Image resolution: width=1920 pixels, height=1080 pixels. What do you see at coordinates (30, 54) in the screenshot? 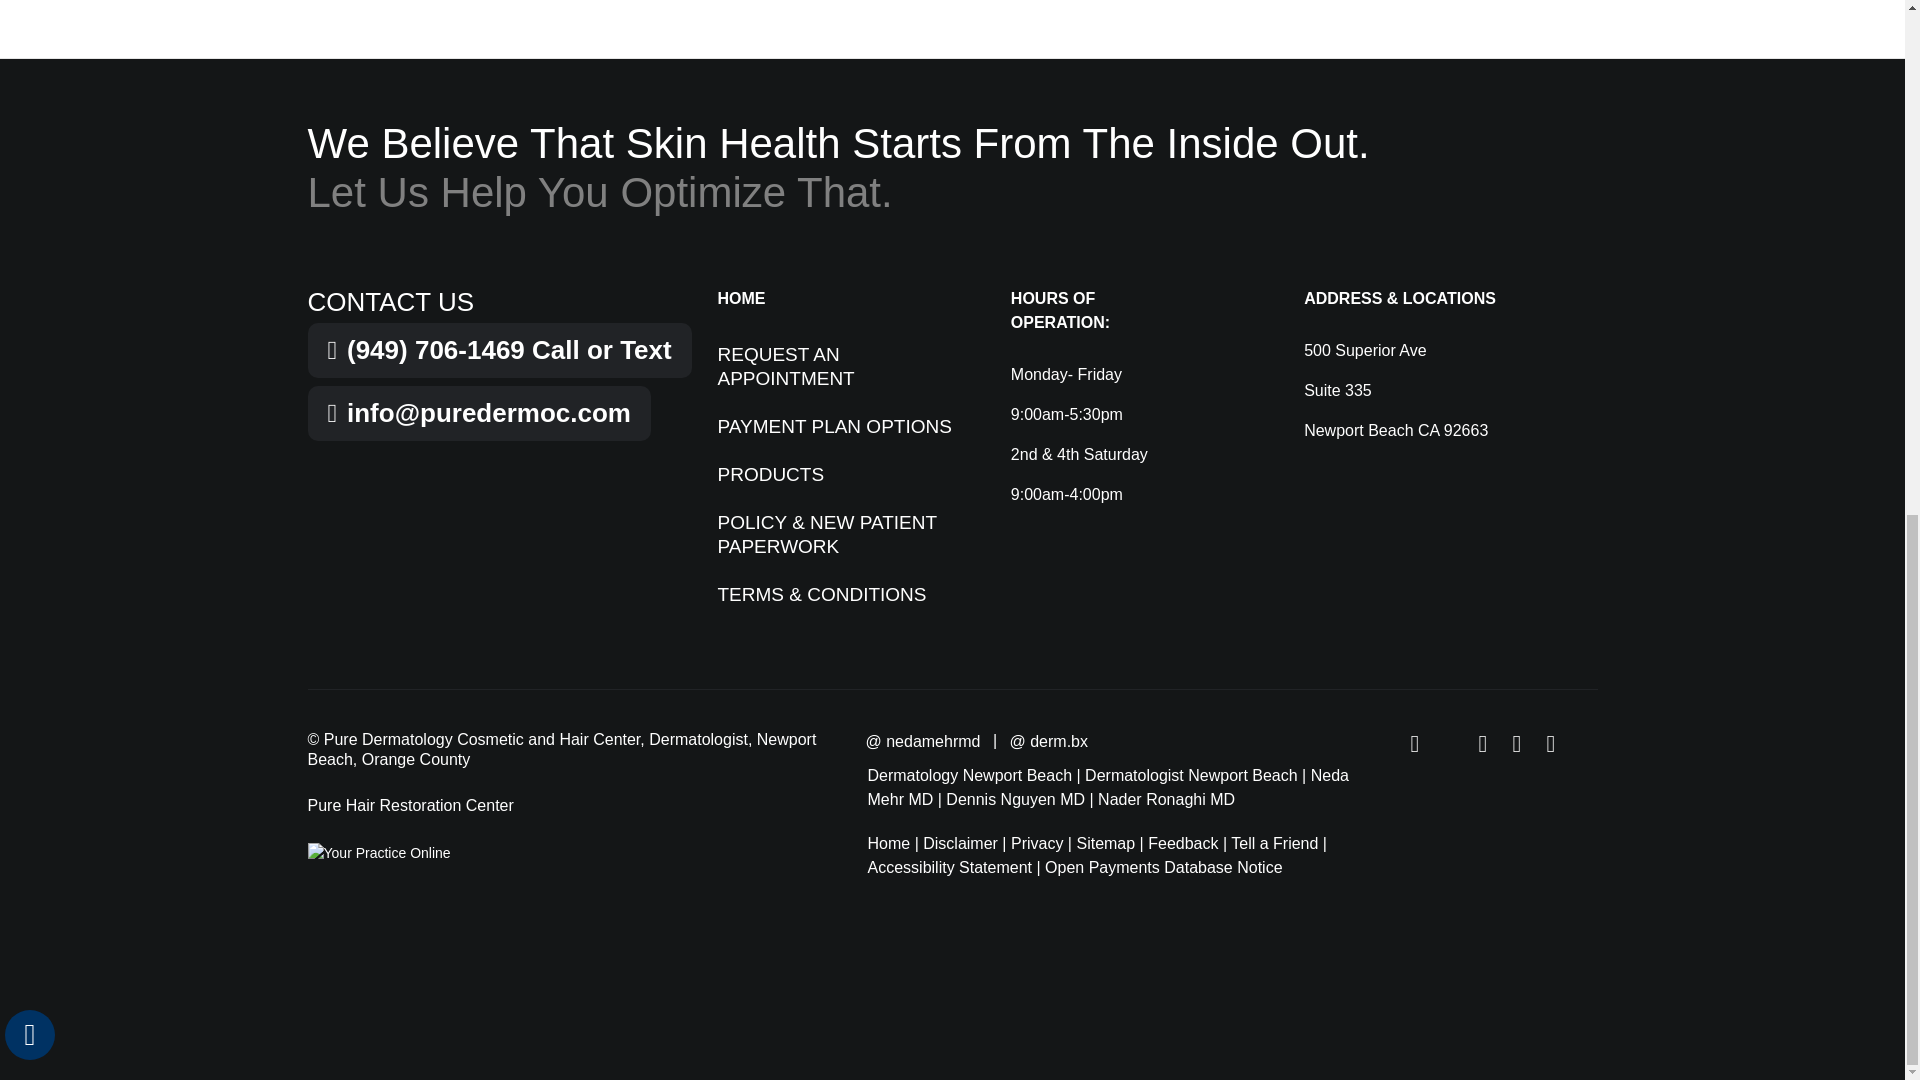
I see `Accessible Tool Options` at bounding box center [30, 54].